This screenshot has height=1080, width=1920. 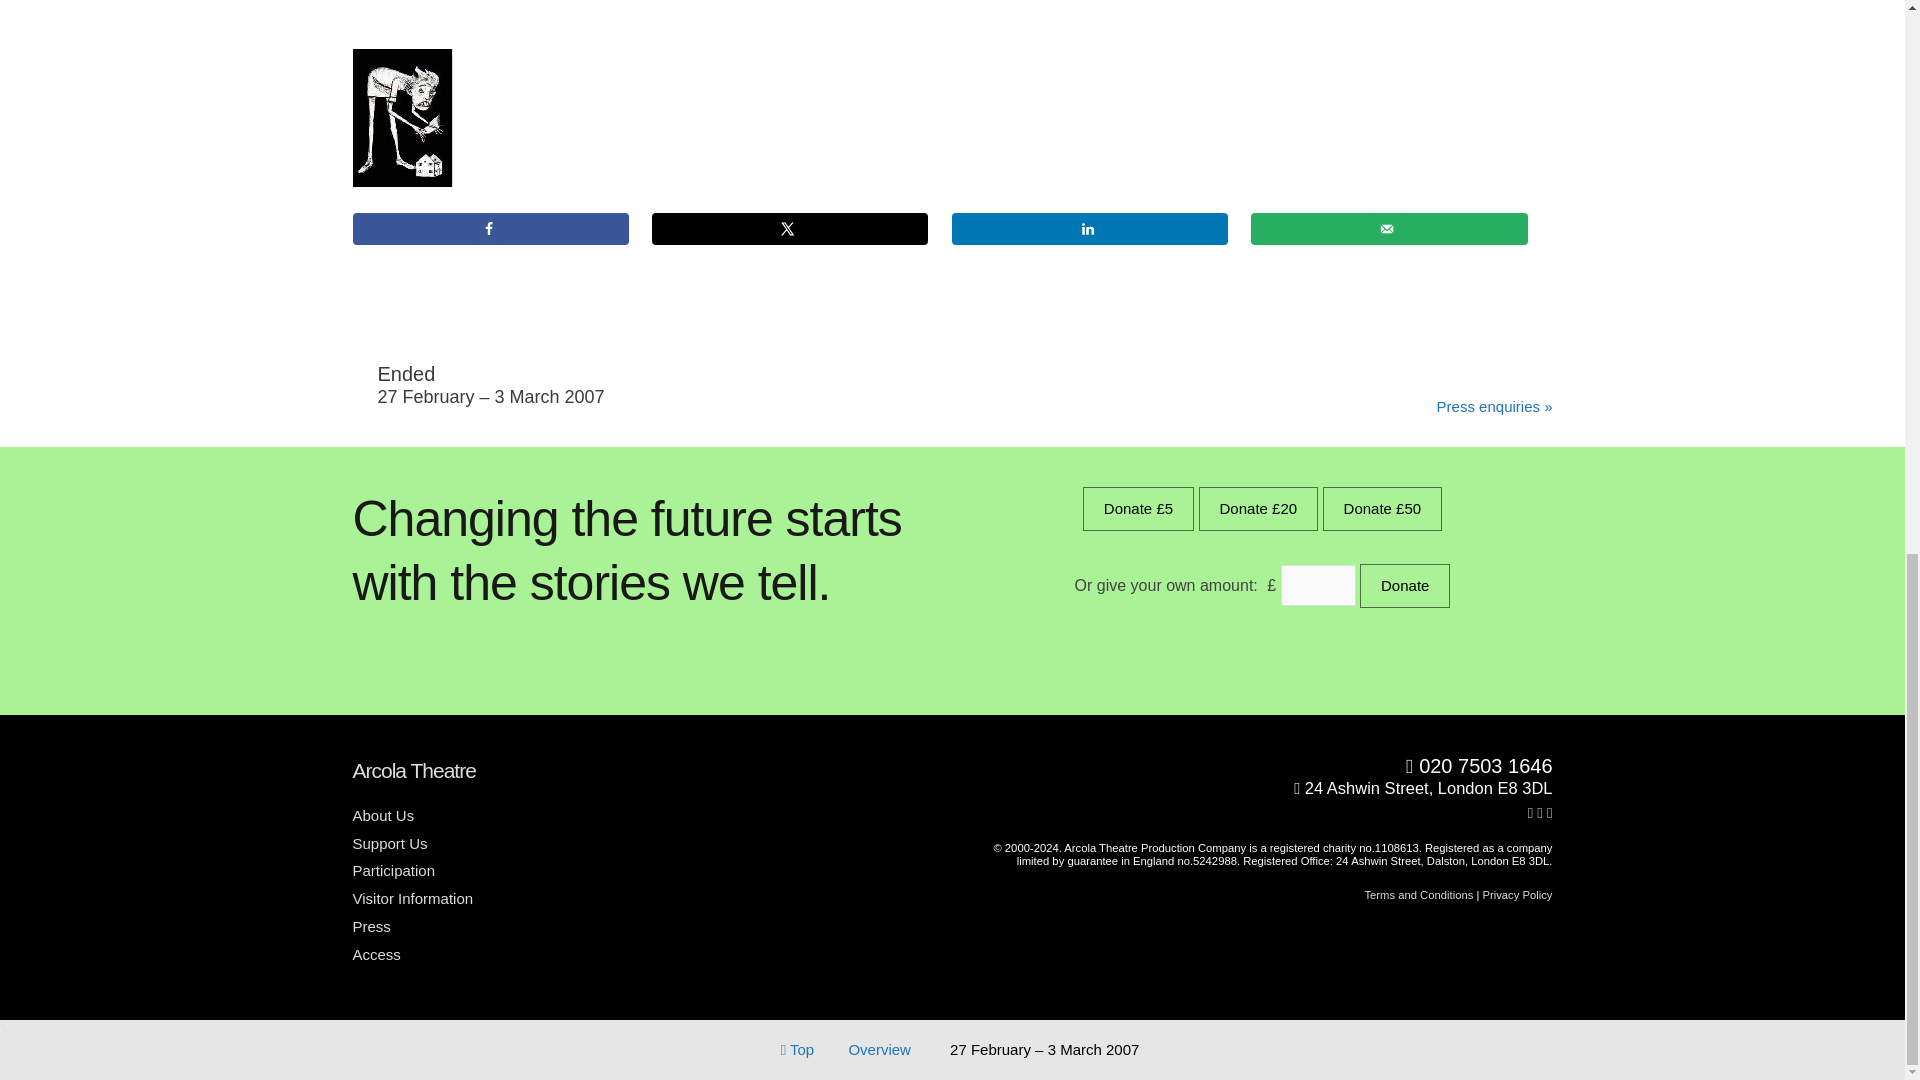 What do you see at coordinates (419, 898) in the screenshot?
I see `Visitor Information` at bounding box center [419, 898].